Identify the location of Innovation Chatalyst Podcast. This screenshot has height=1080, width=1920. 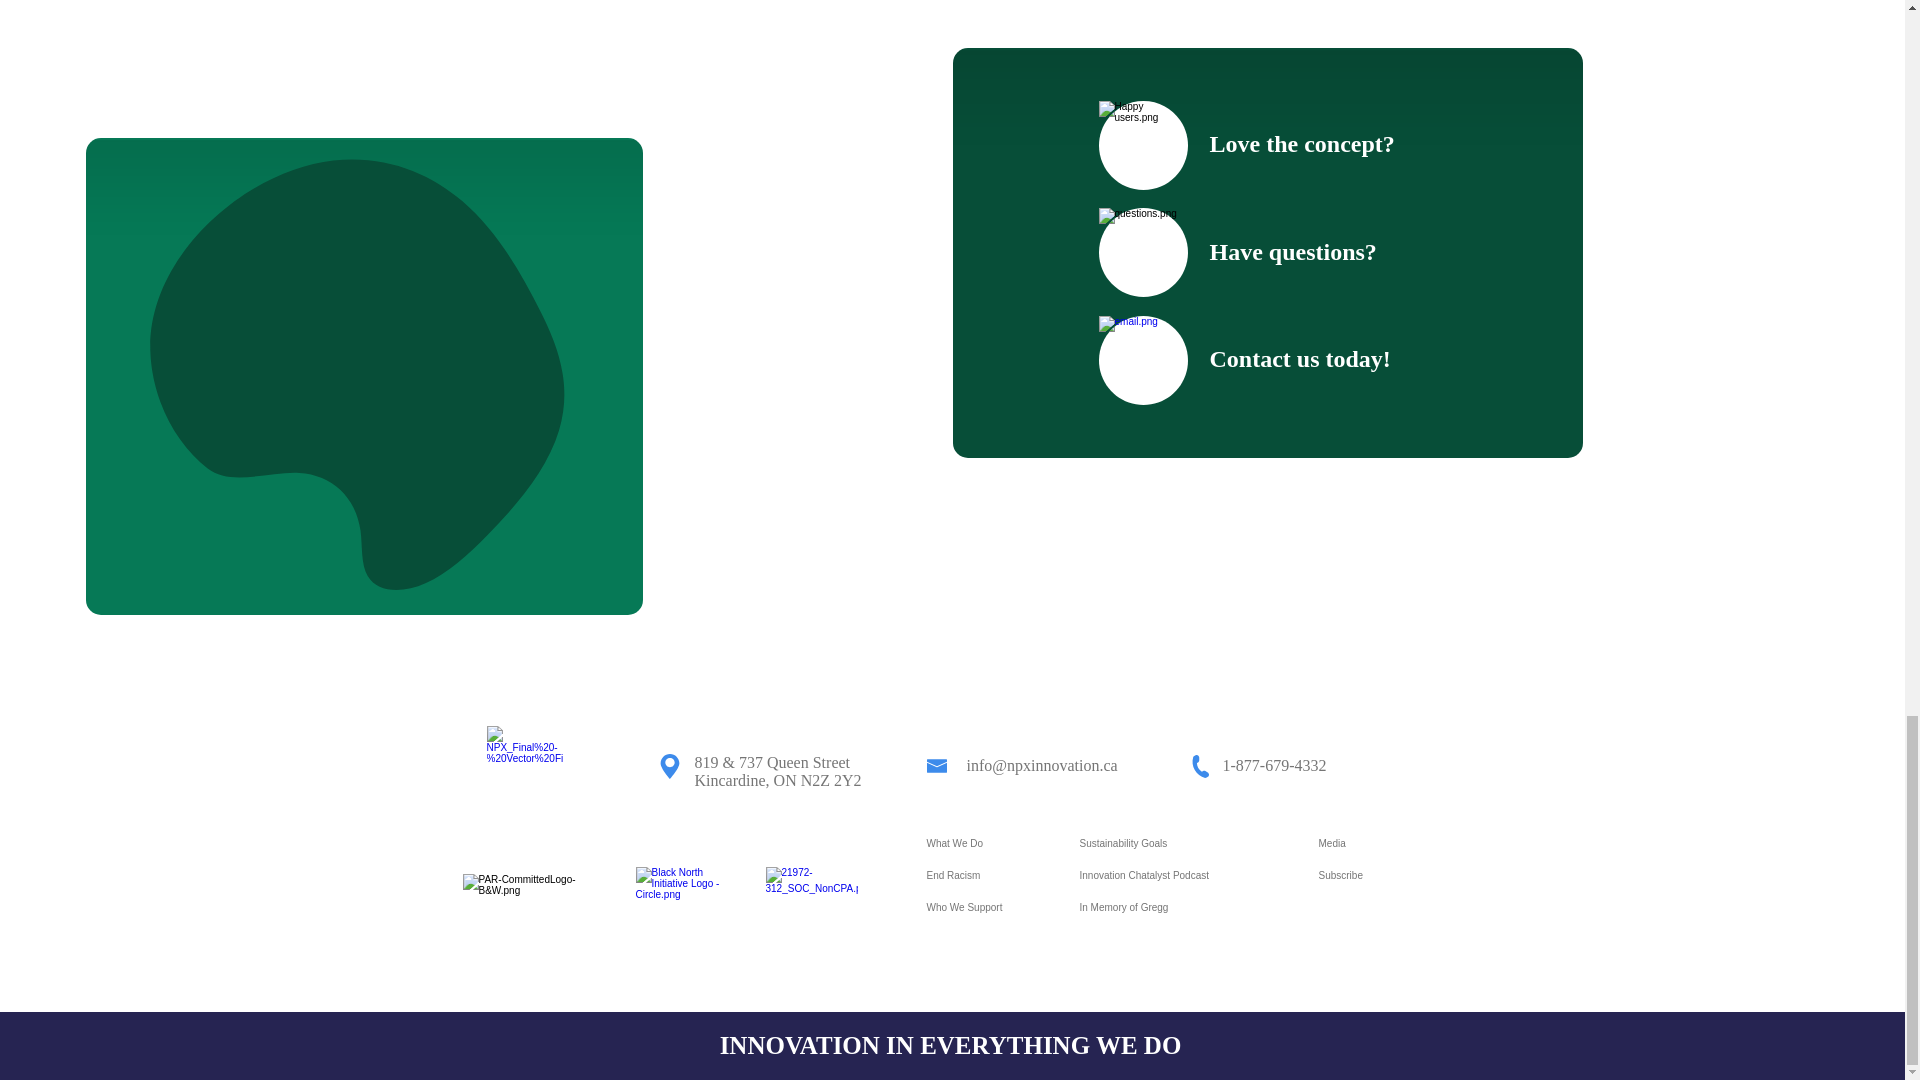
(1186, 876).